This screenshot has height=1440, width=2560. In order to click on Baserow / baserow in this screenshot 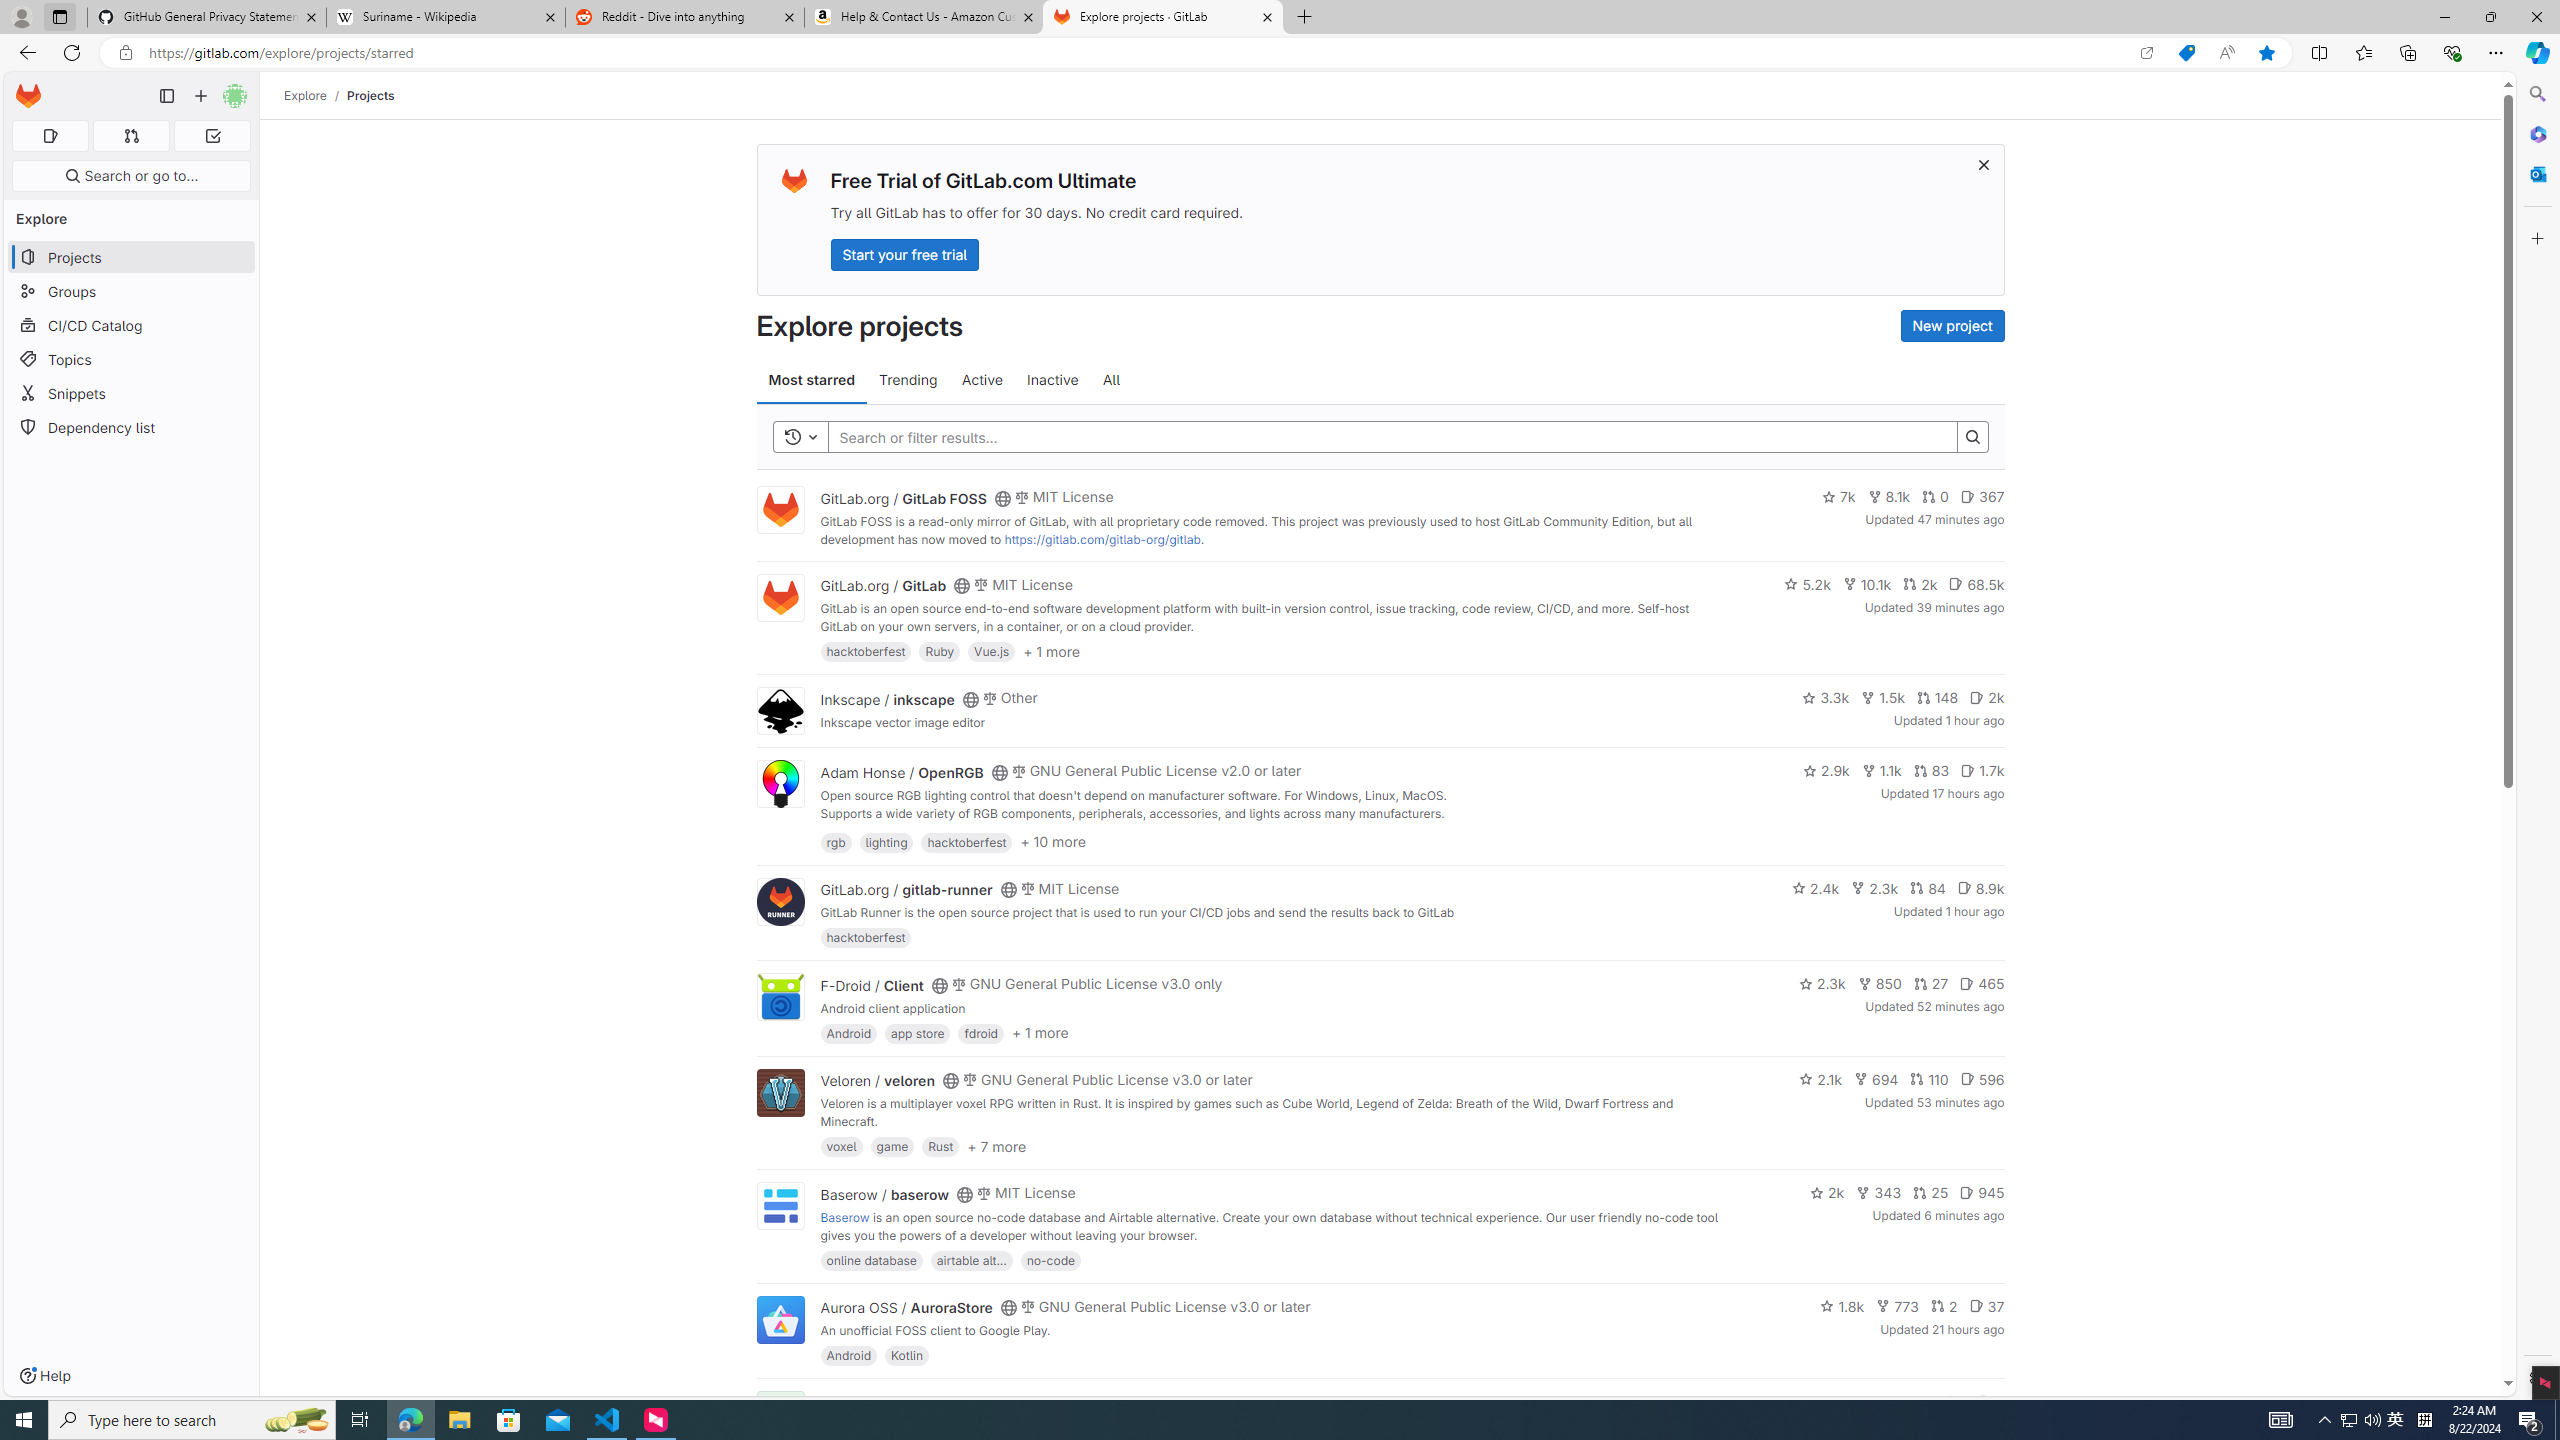, I will do `click(884, 1194)`.